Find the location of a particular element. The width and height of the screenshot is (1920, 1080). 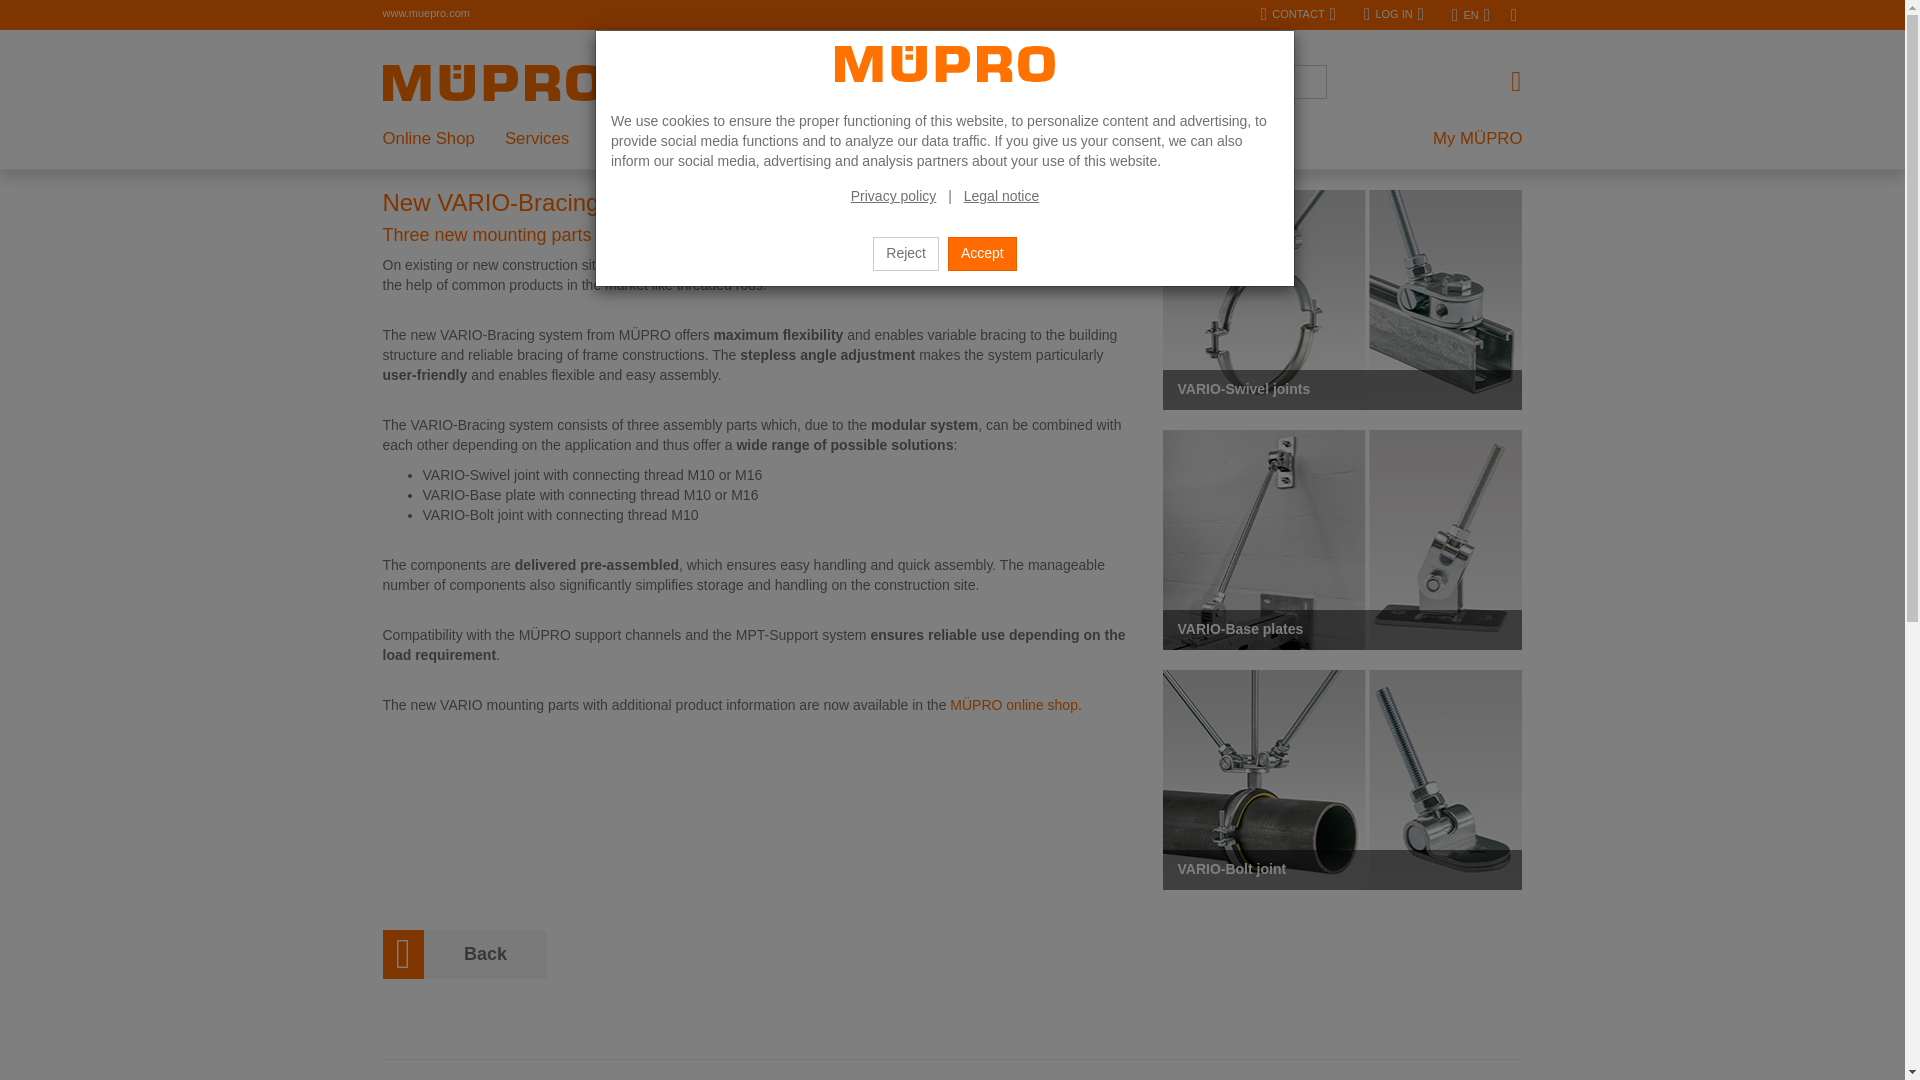

Online Shop is located at coordinates (436, 138).